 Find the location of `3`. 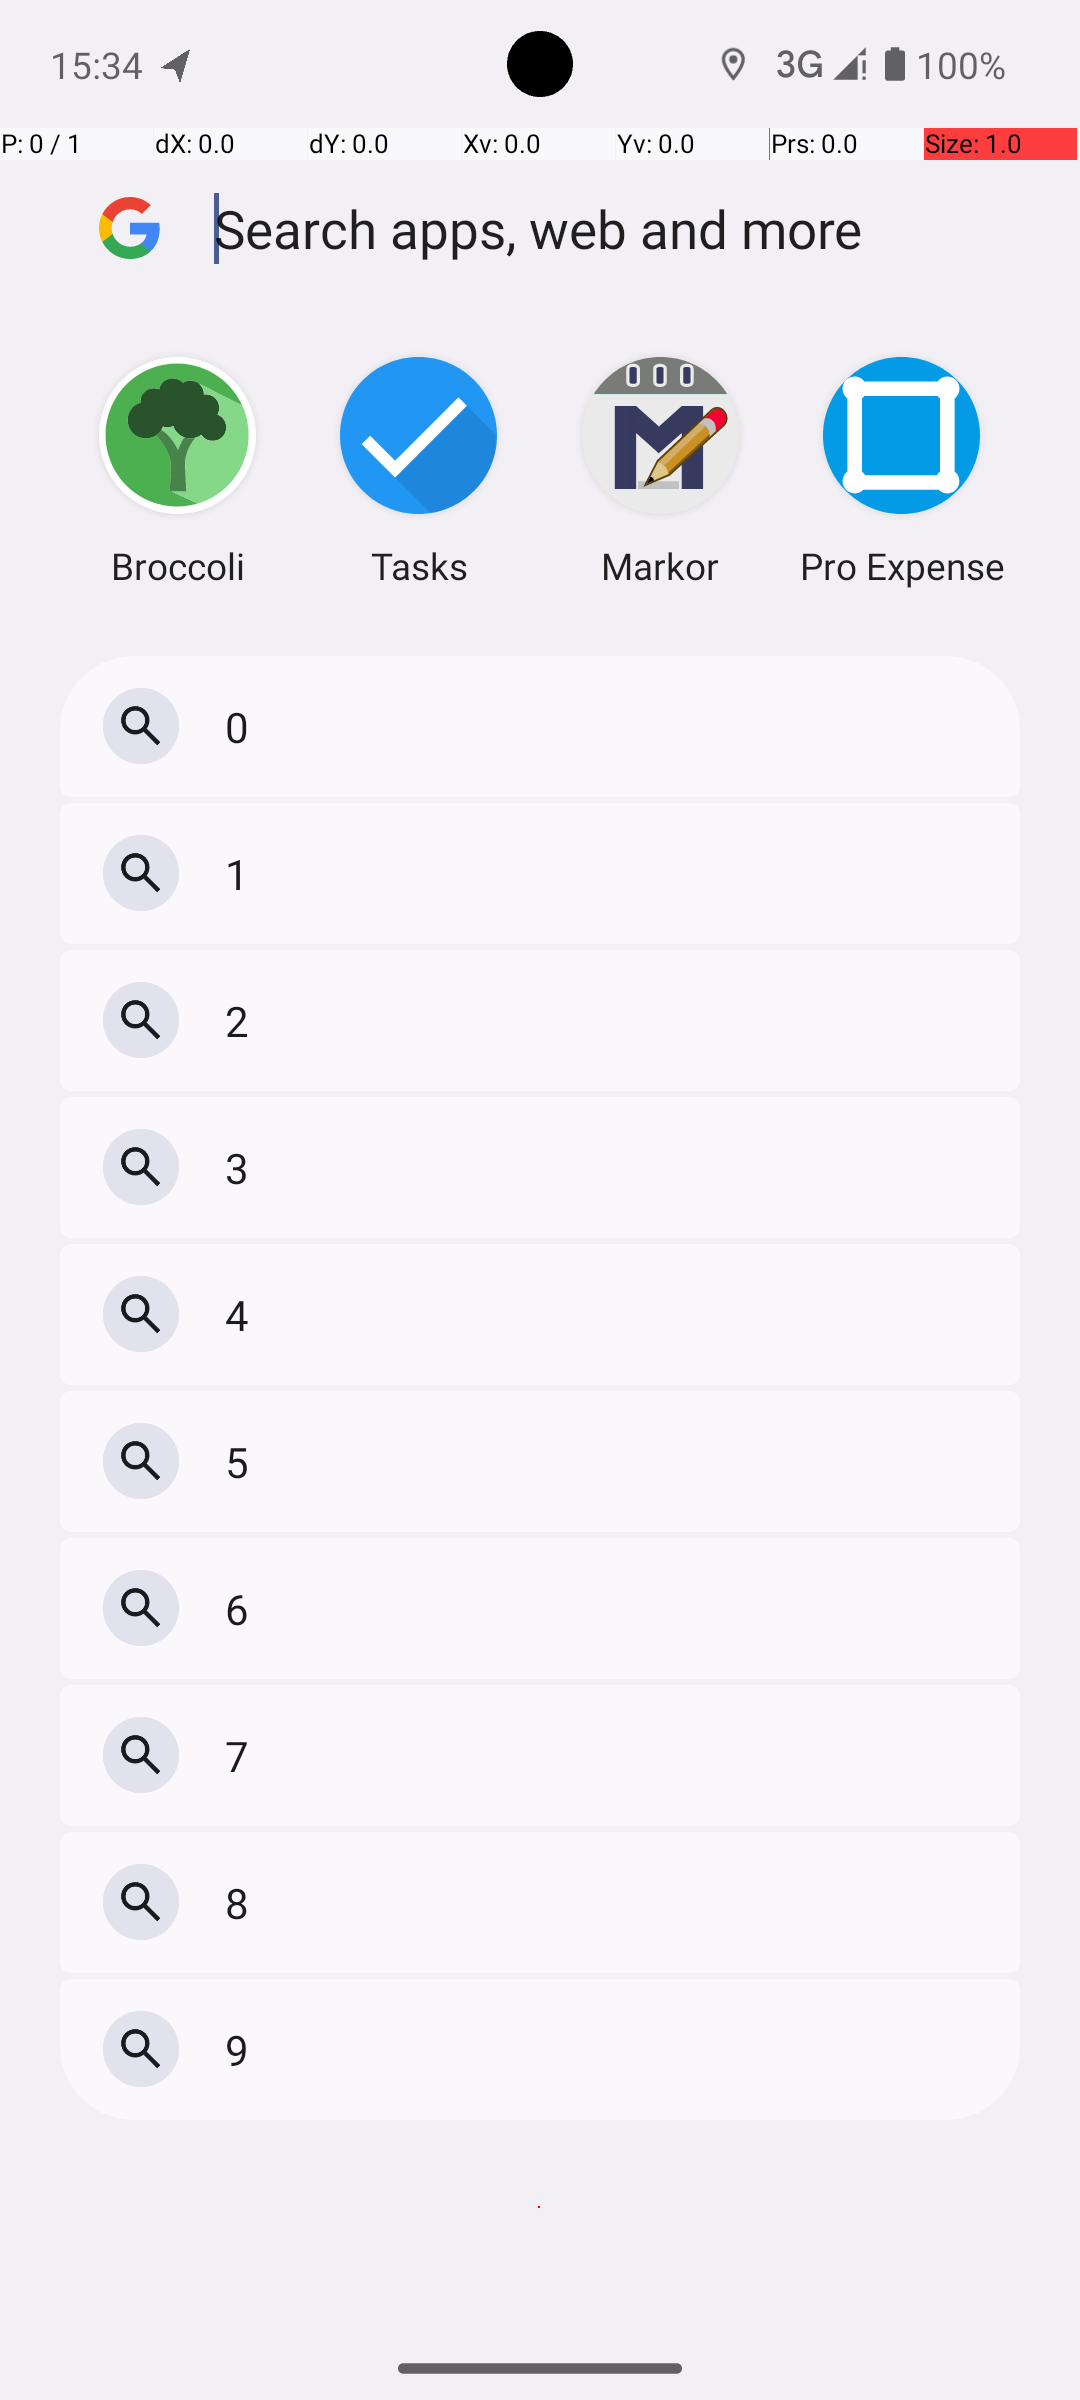

3 is located at coordinates (242, 1168).